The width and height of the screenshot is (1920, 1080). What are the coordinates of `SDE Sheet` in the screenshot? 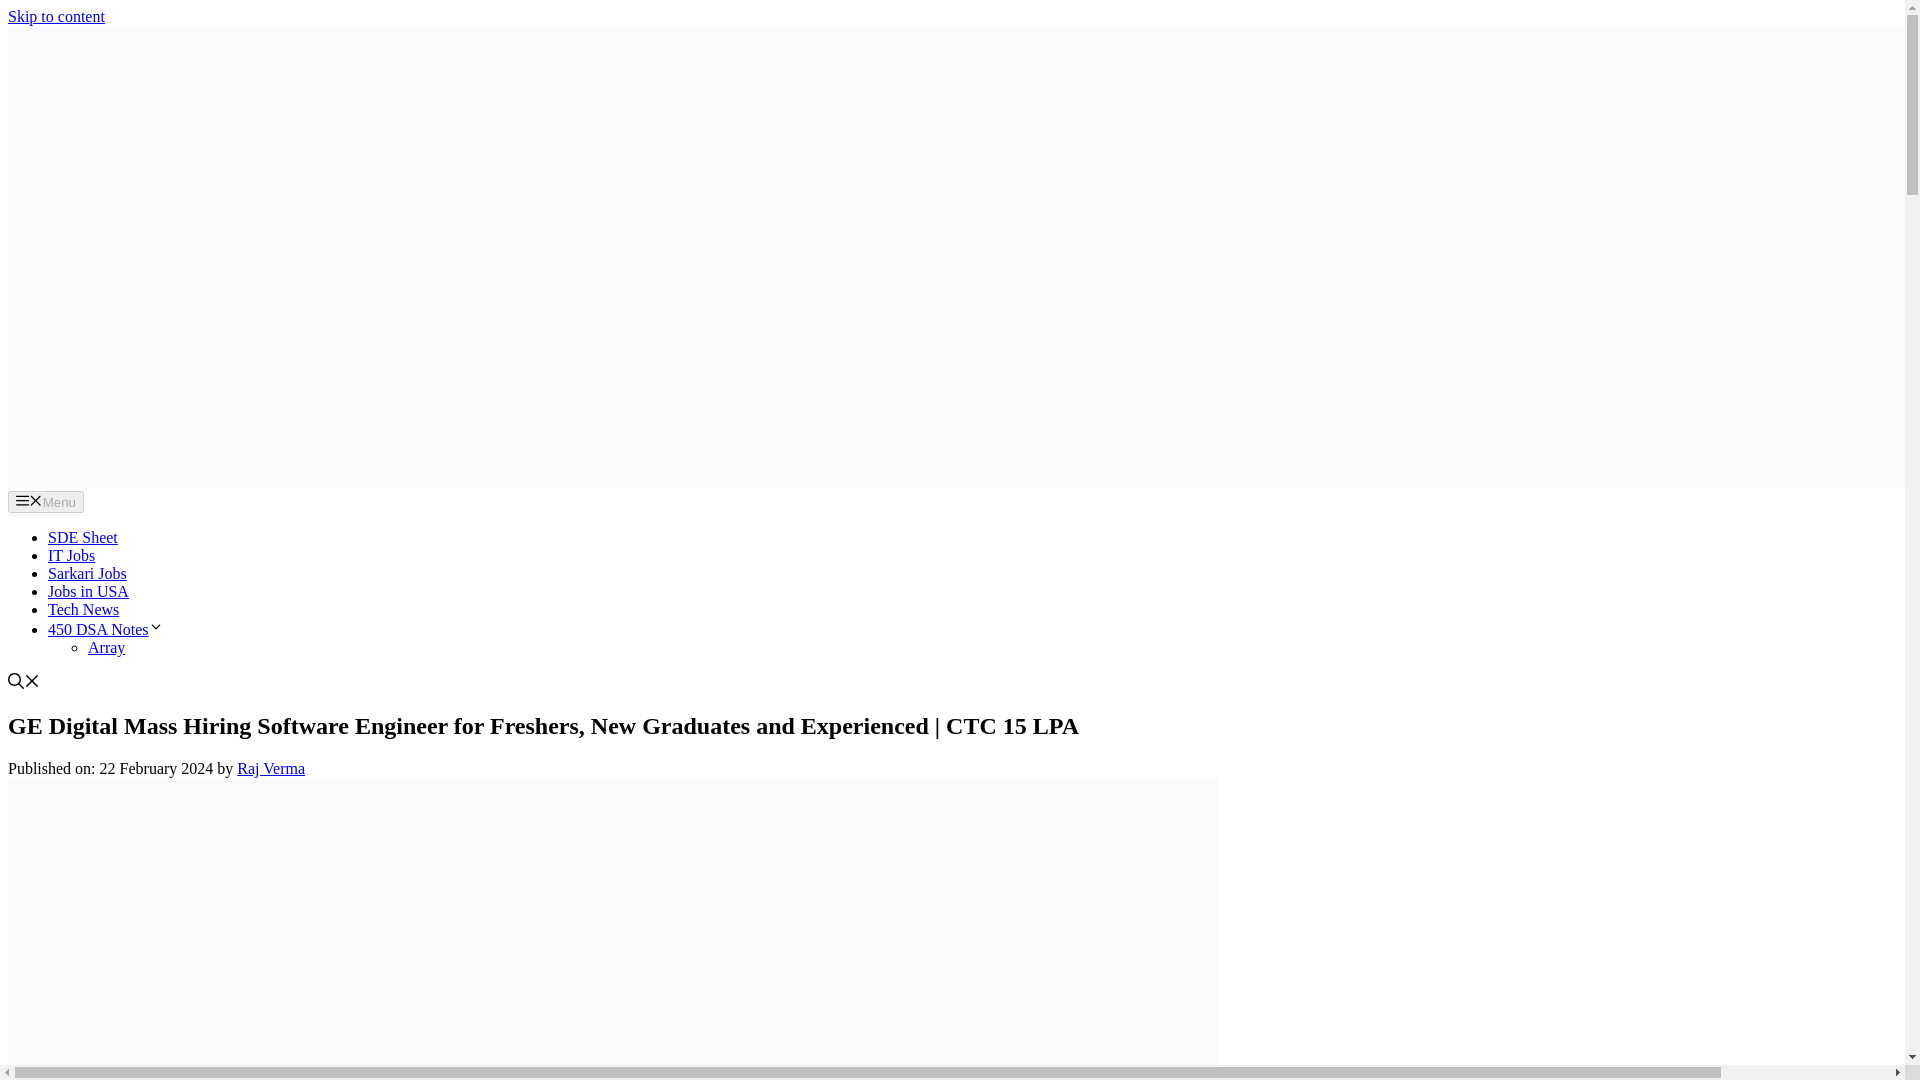 It's located at (82, 538).